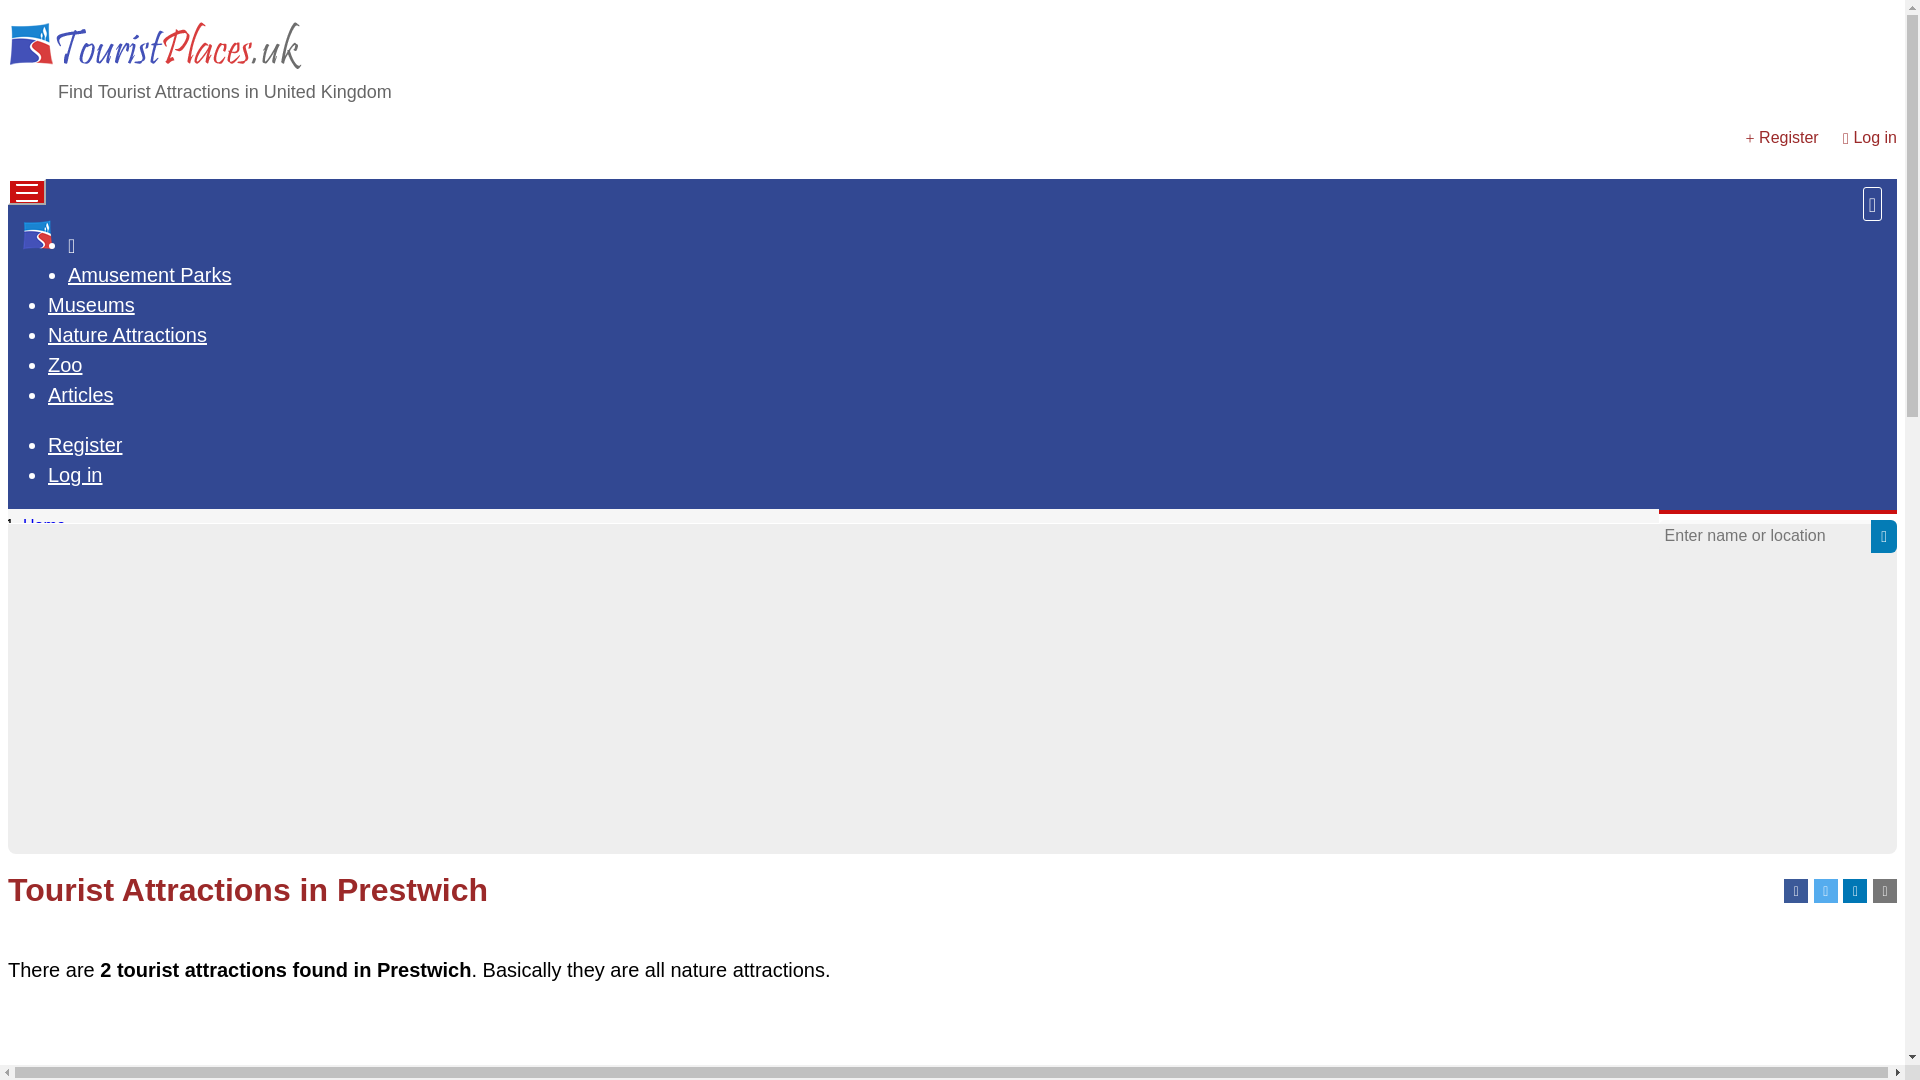 The height and width of the screenshot is (1080, 1920). I want to click on Register, so click(85, 444).